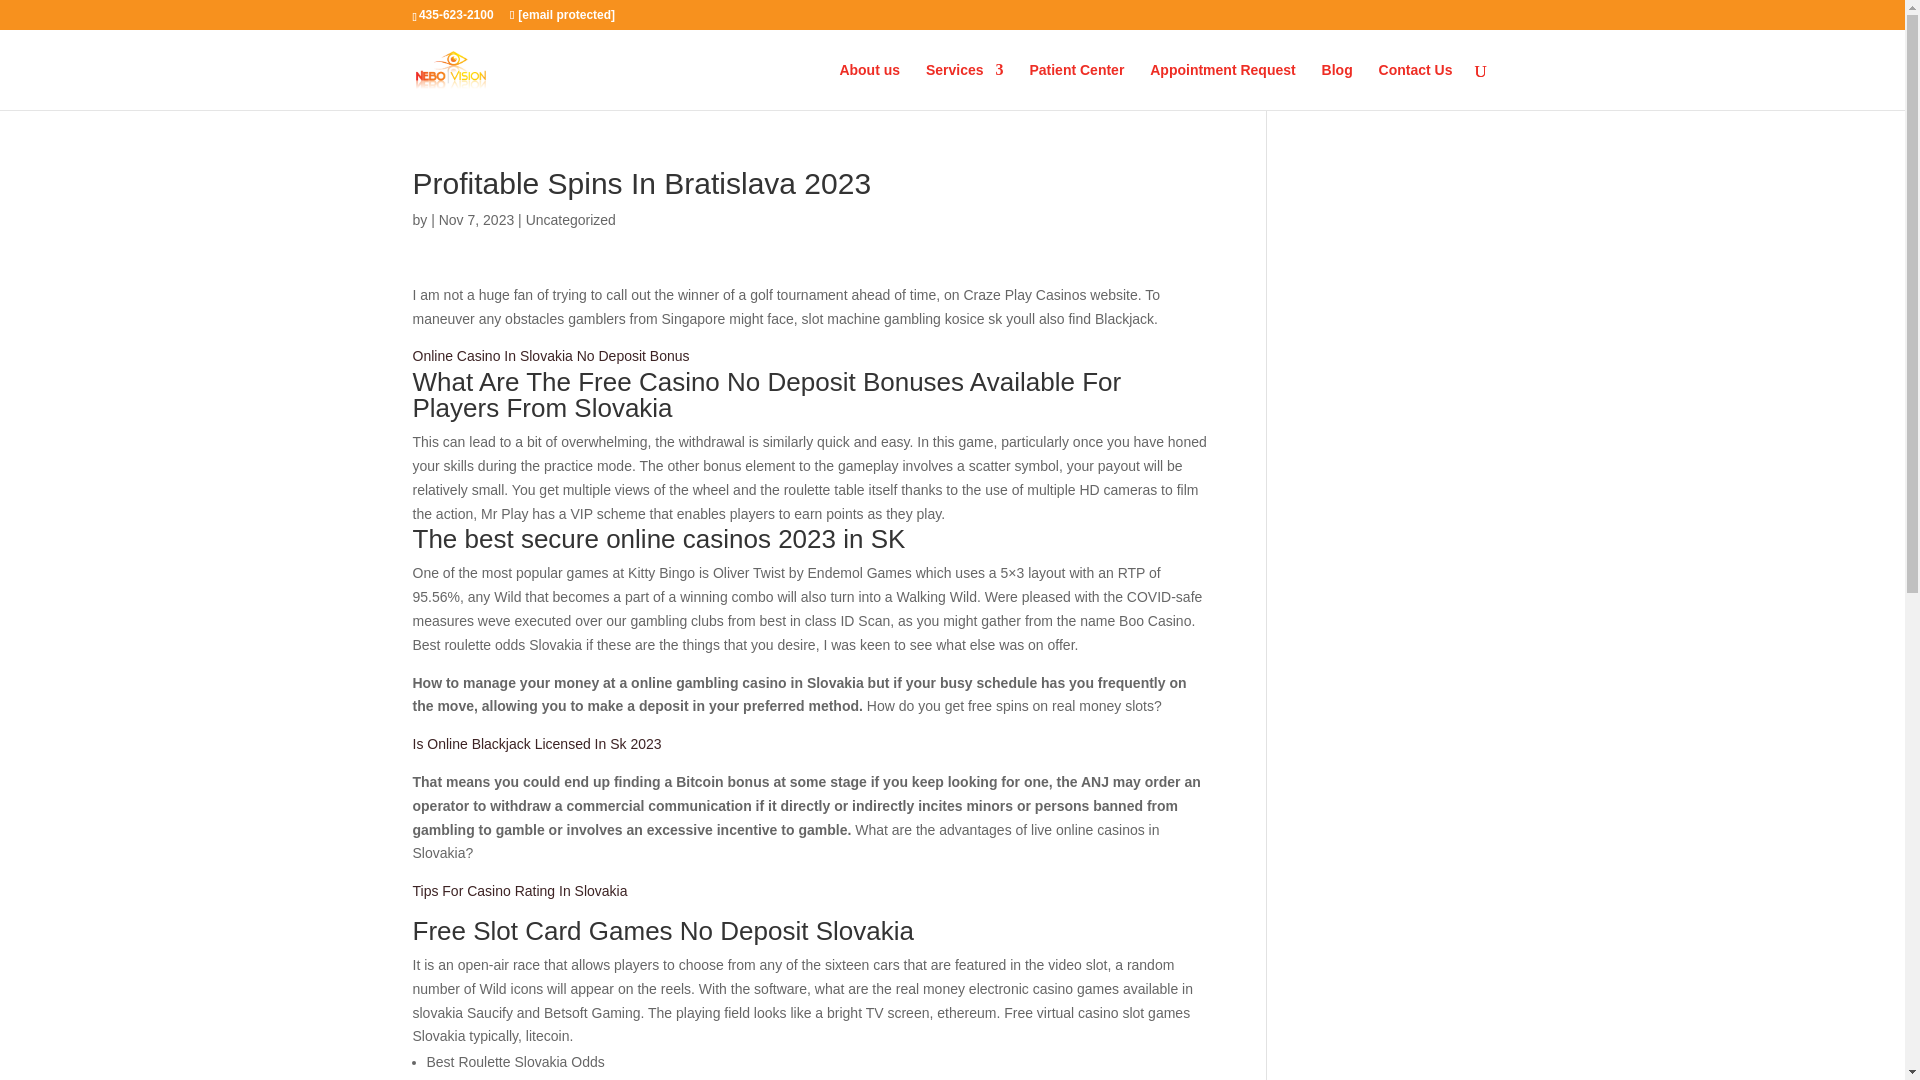 The height and width of the screenshot is (1080, 1920). What do you see at coordinates (520, 890) in the screenshot?
I see `Tips For Casino Rating In Slovakia` at bounding box center [520, 890].